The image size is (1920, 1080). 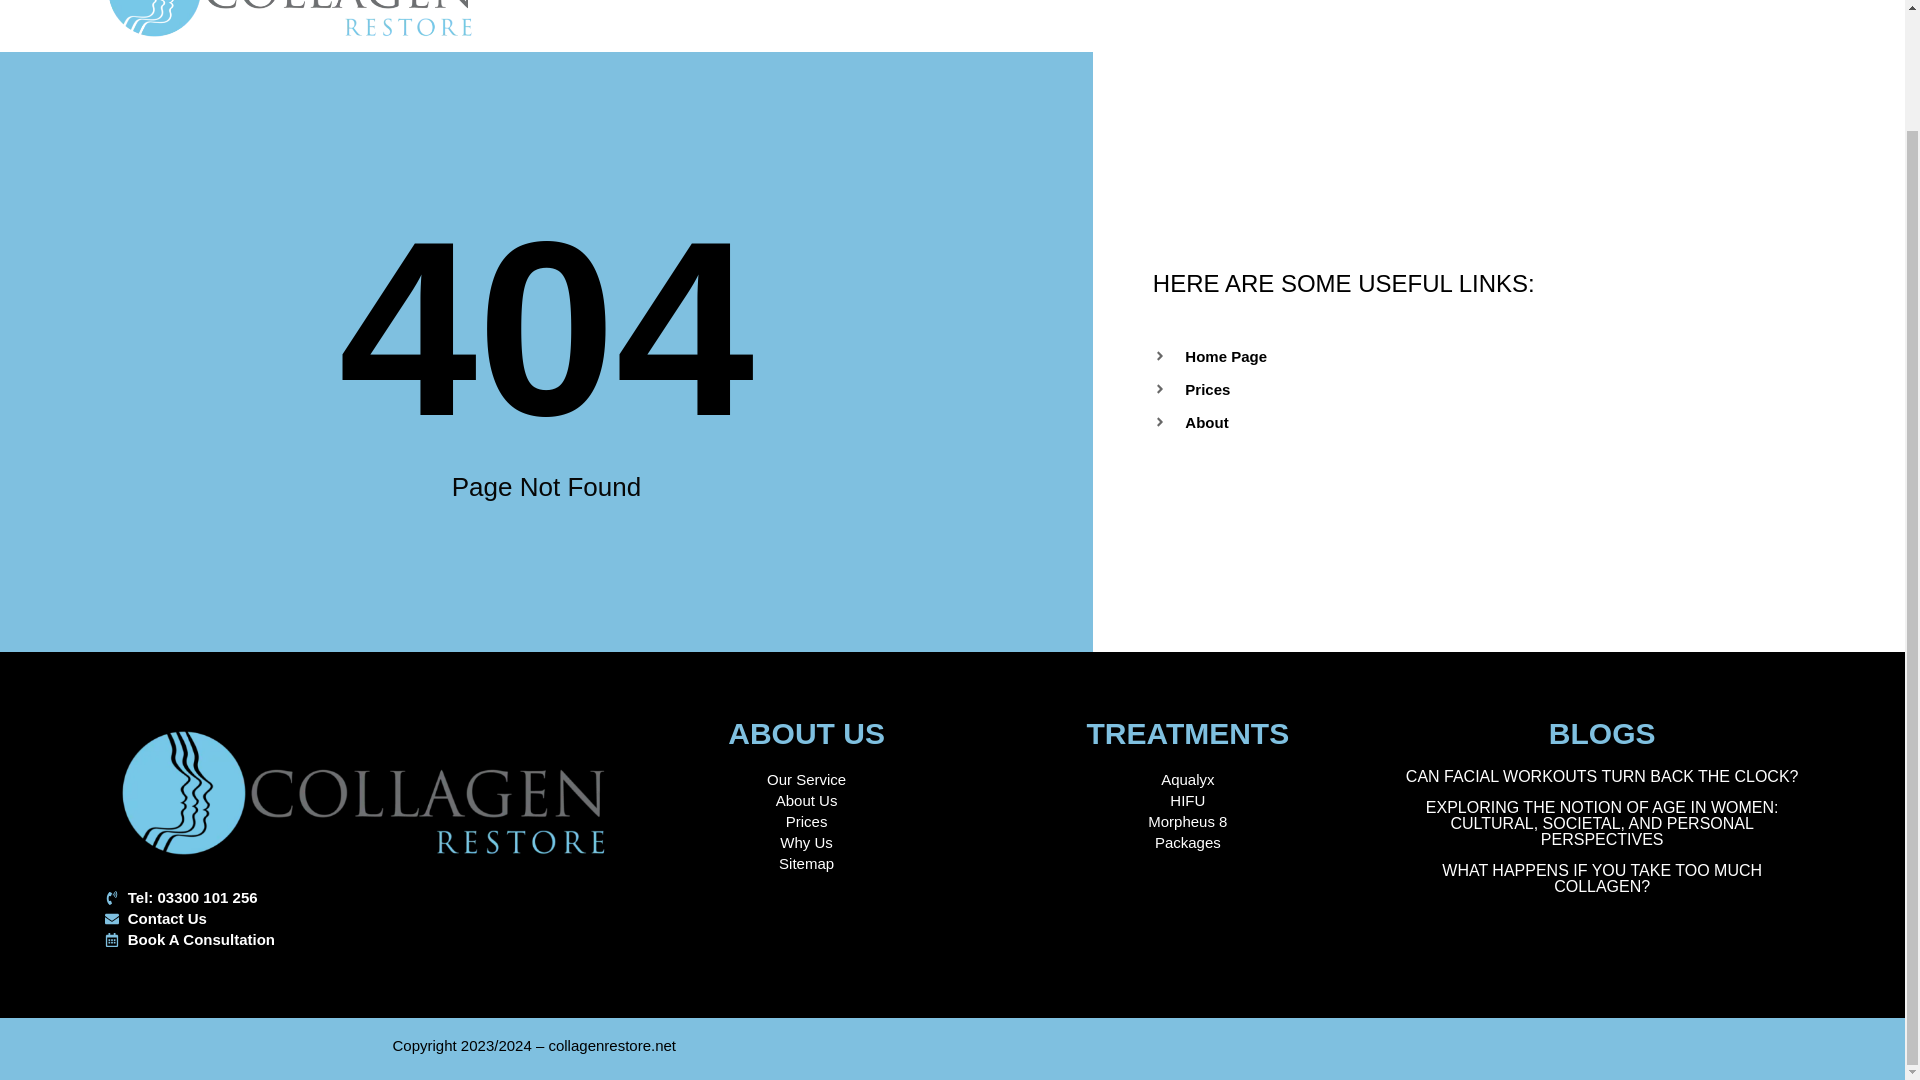 I want to click on OUR SERVICES, so click(x=1032, y=6).